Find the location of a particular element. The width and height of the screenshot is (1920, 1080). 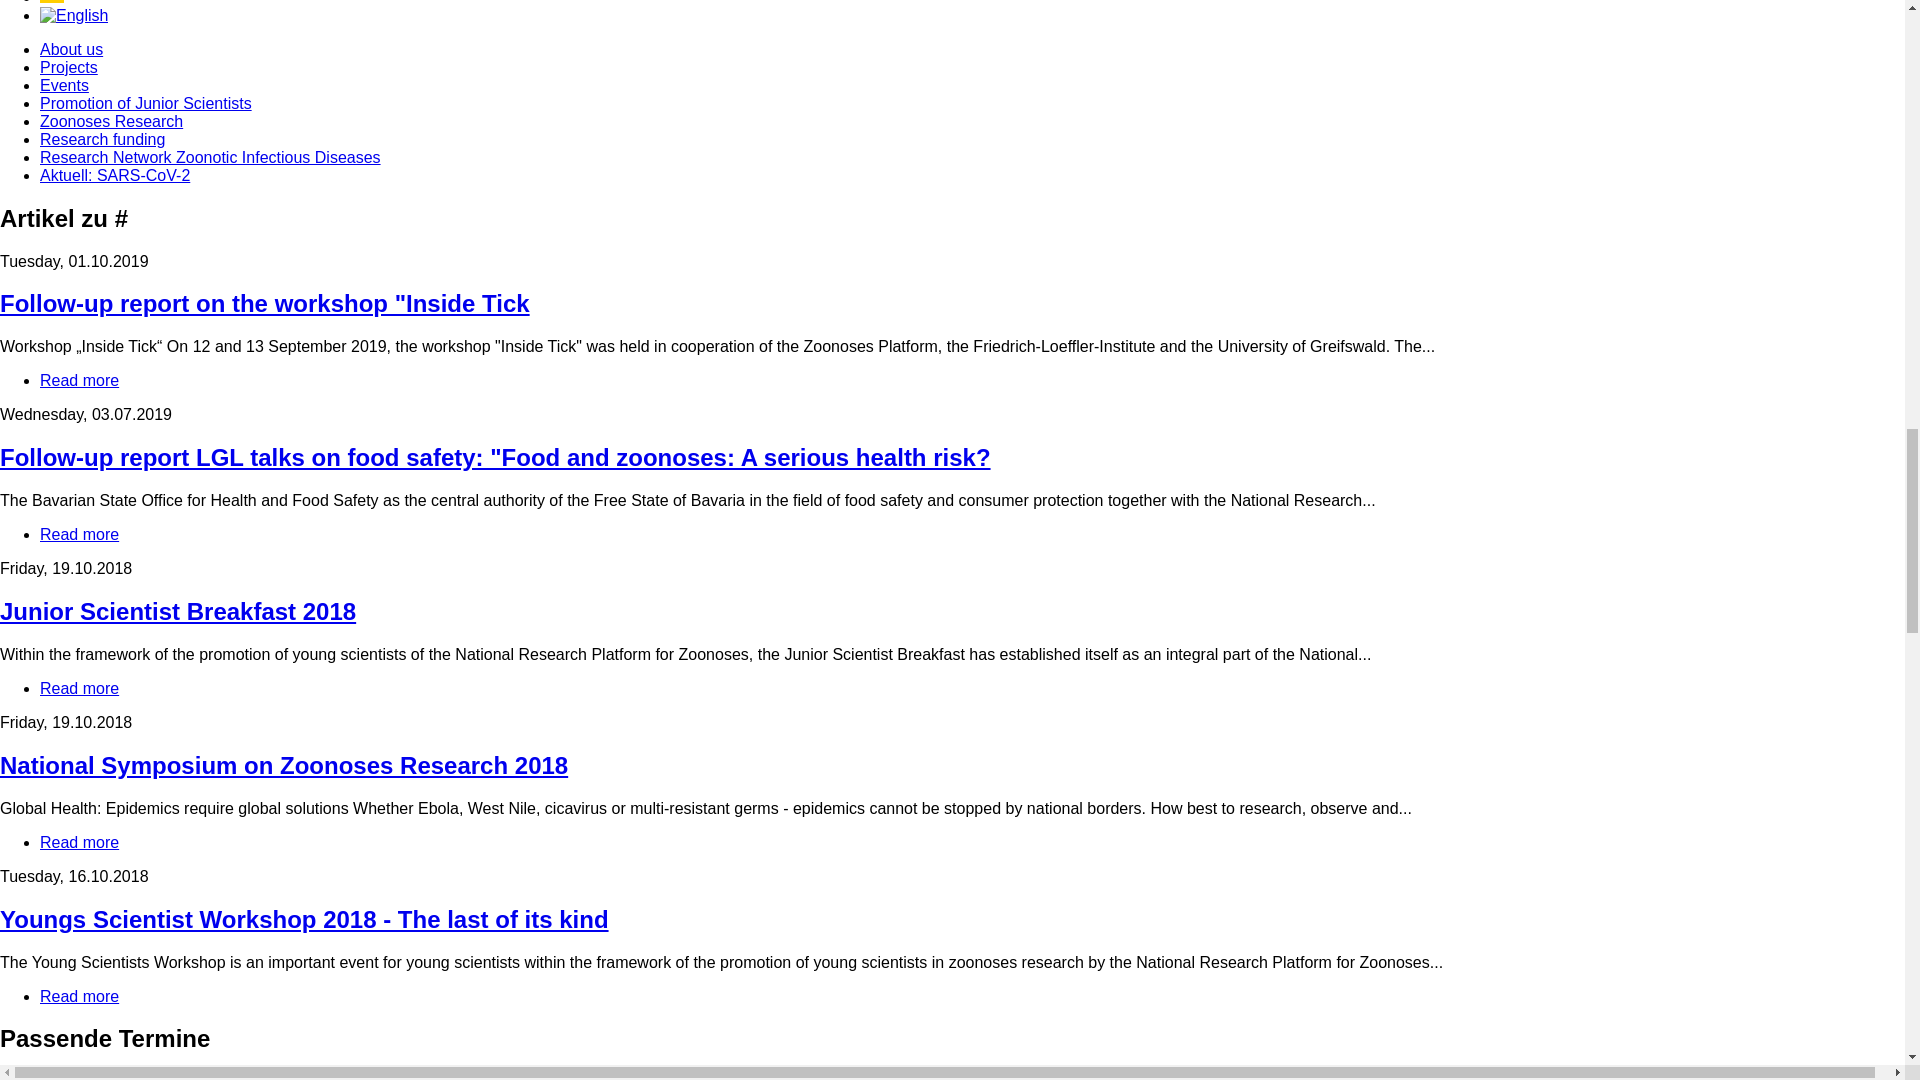

National Symposium on Zoonoses Research 2018 is located at coordinates (146, 104).